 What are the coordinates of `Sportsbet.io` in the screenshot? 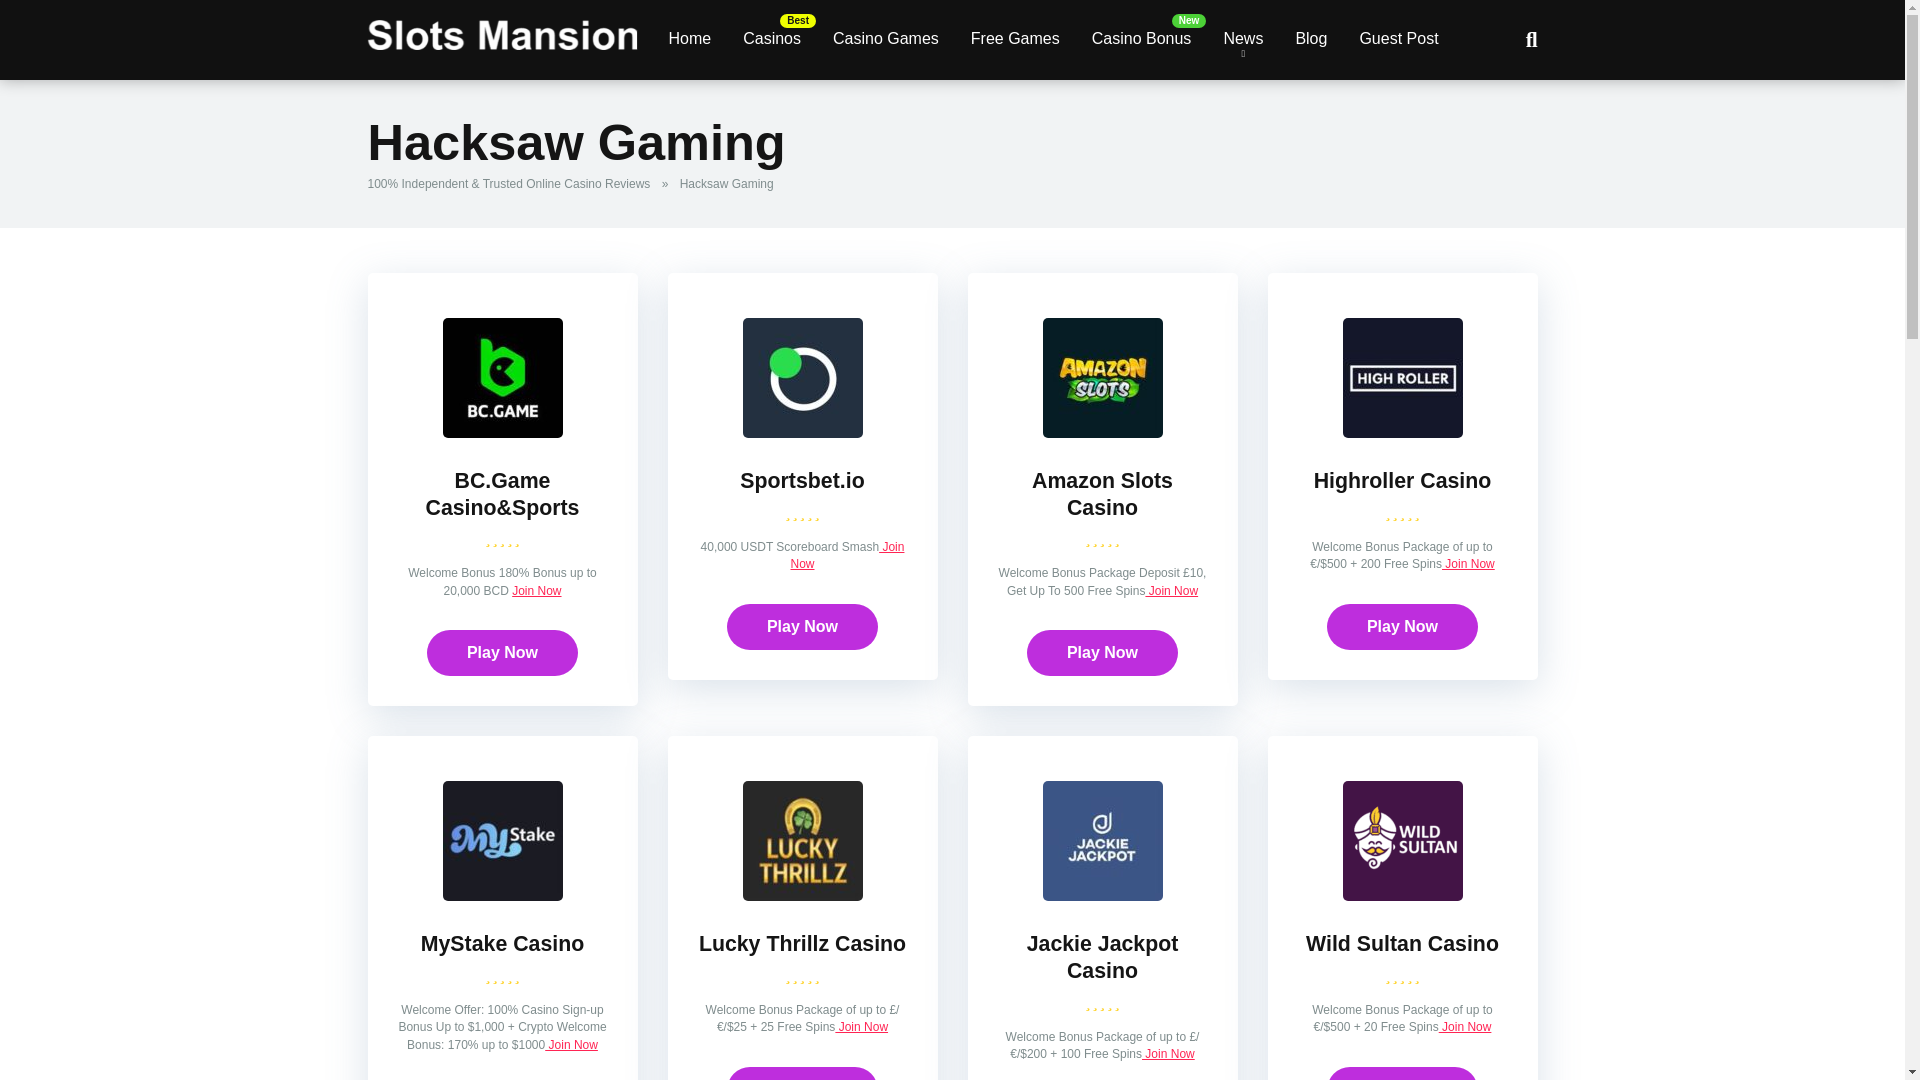 It's located at (802, 480).